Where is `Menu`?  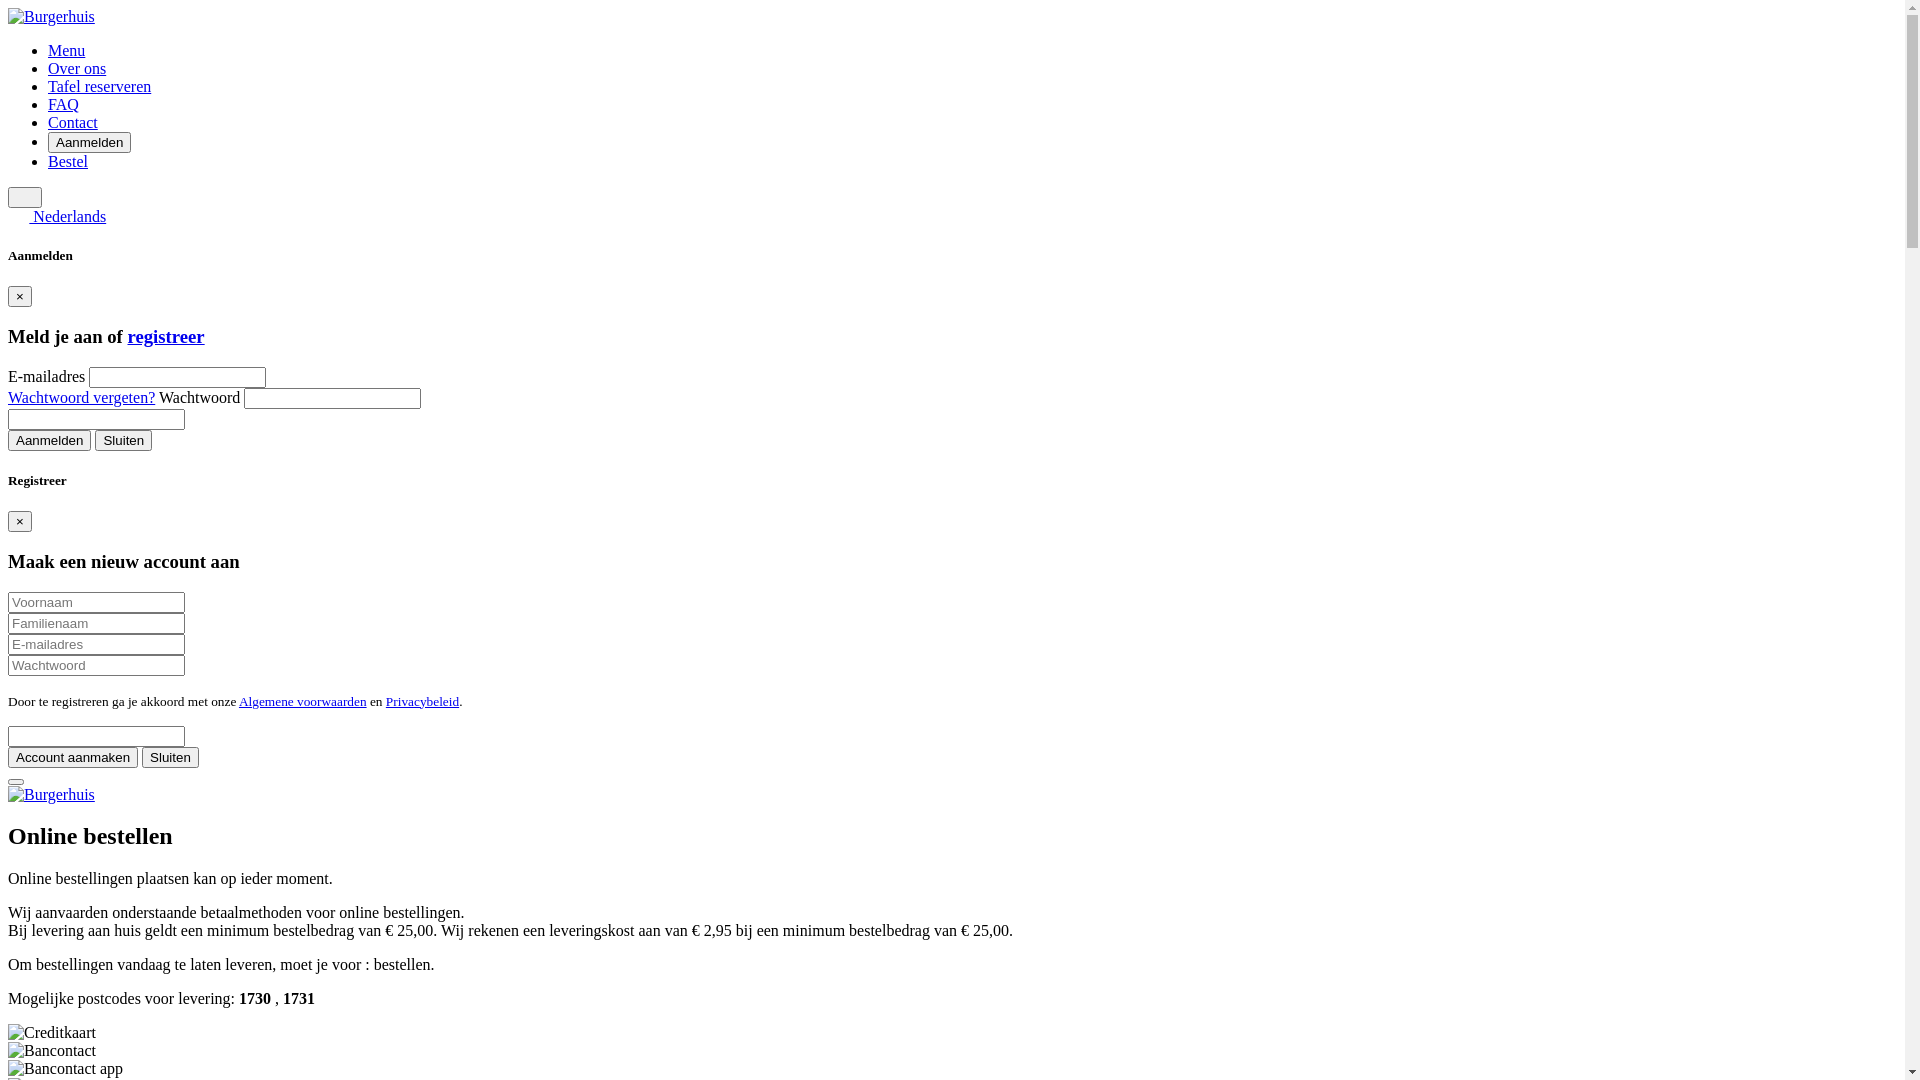 Menu is located at coordinates (66, 50).